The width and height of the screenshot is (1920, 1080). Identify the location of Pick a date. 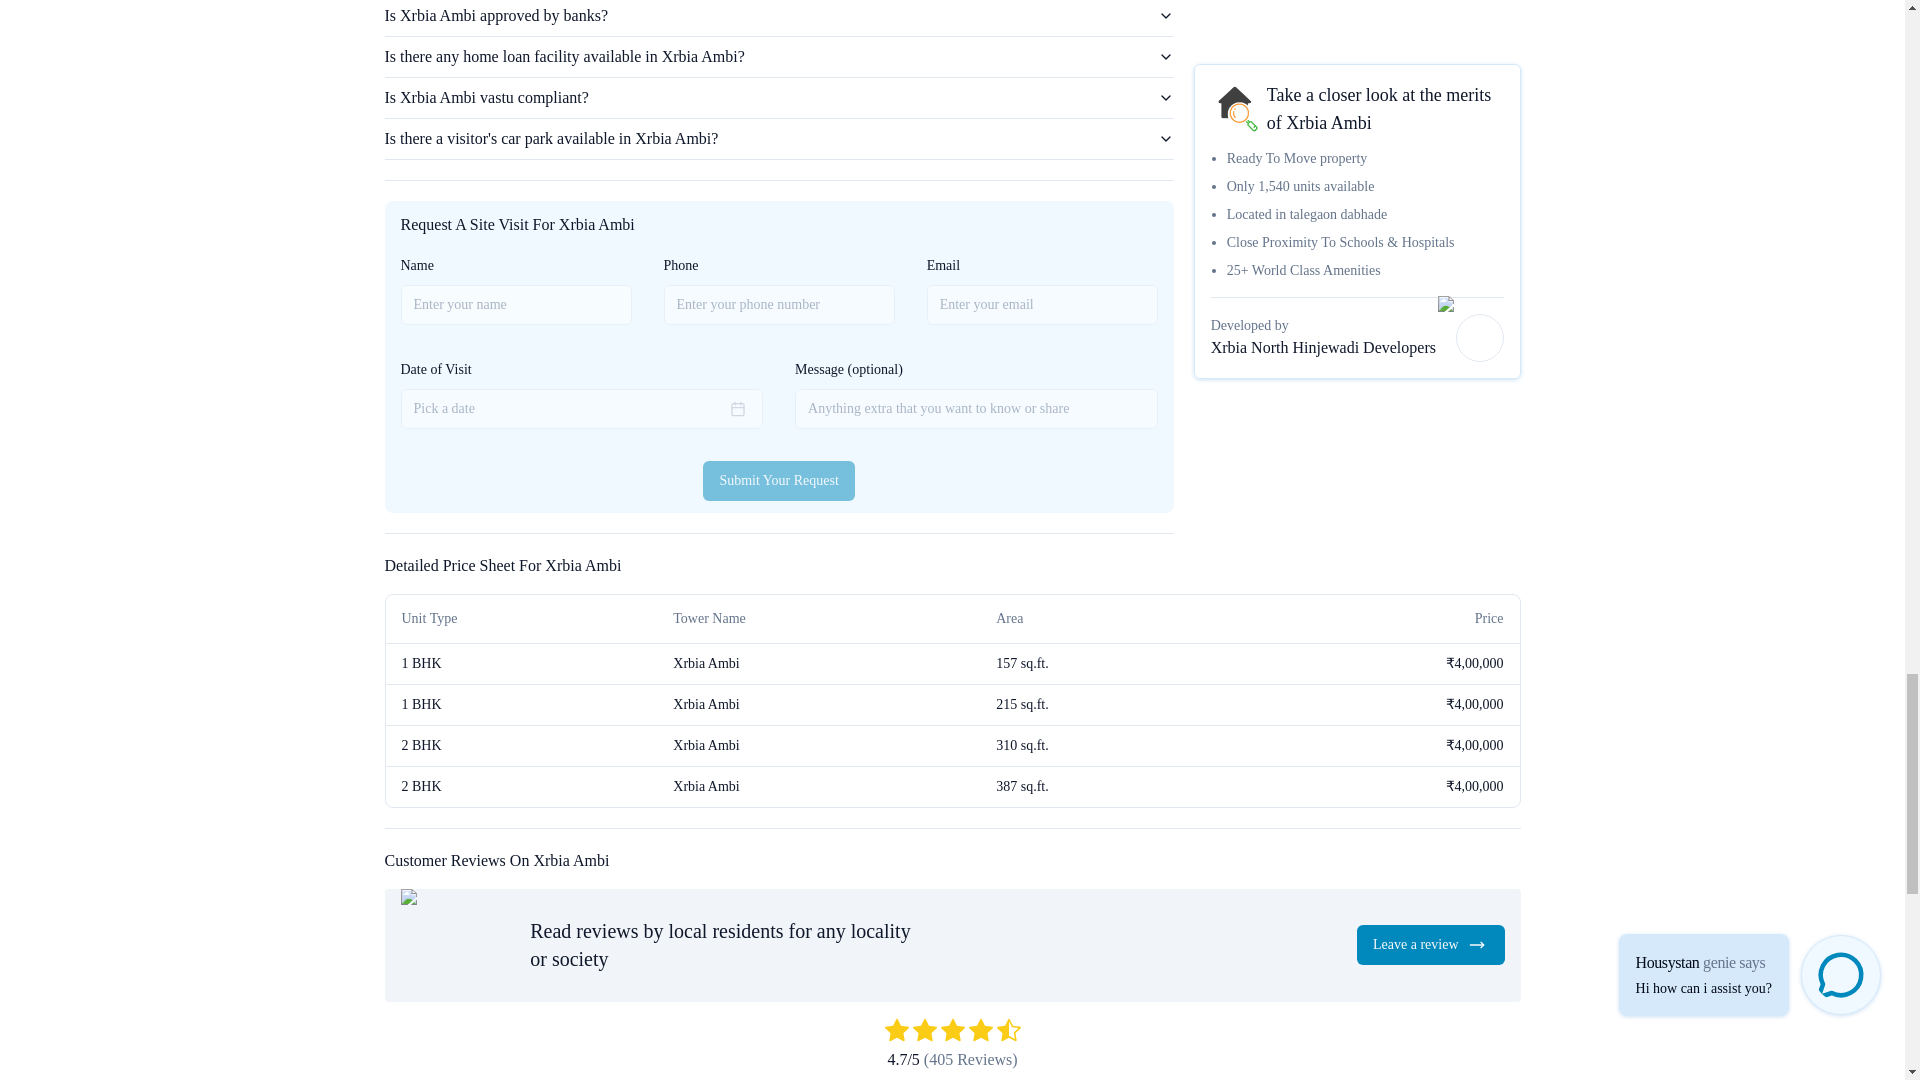
(580, 408).